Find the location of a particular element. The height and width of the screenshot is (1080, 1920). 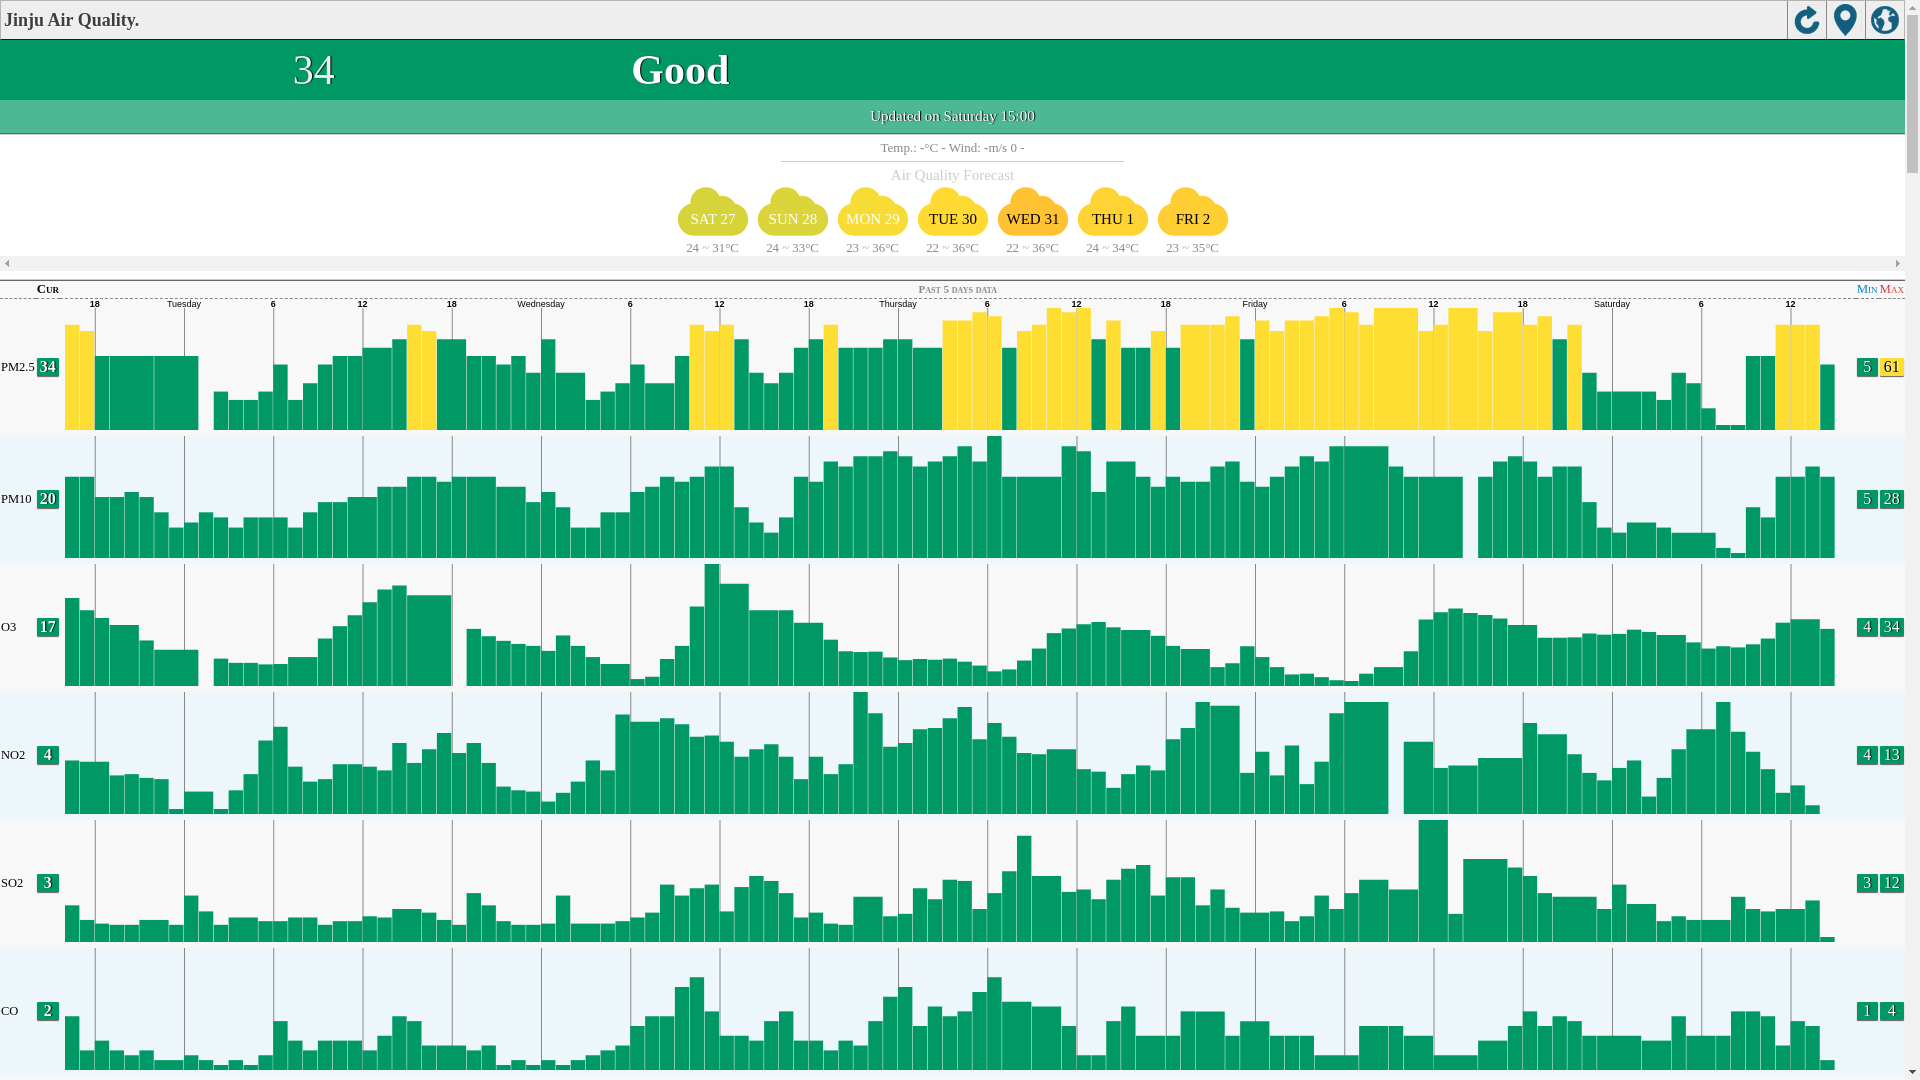

TUE 30 is located at coordinates (952, 210).